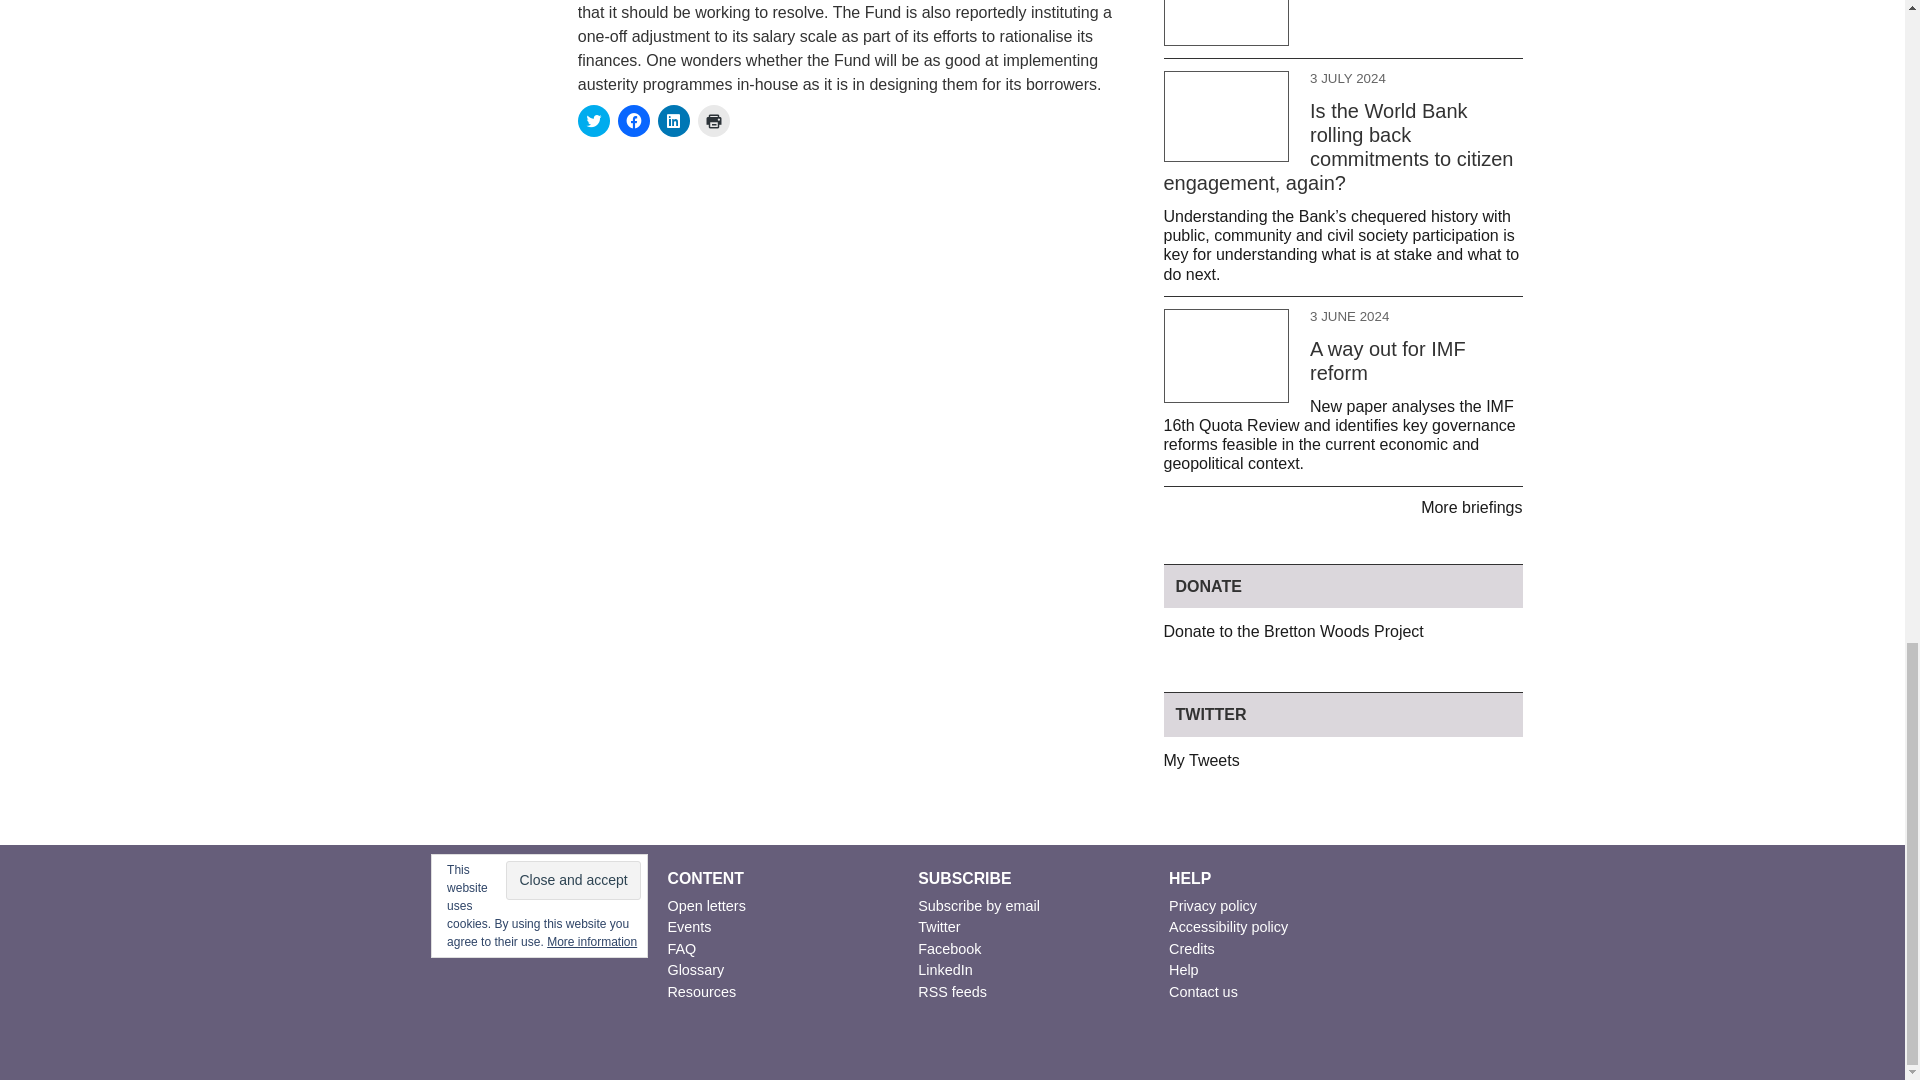 This screenshot has width=1920, height=1080. I want to click on Click to share on LinkedIn, so click(674, 120).